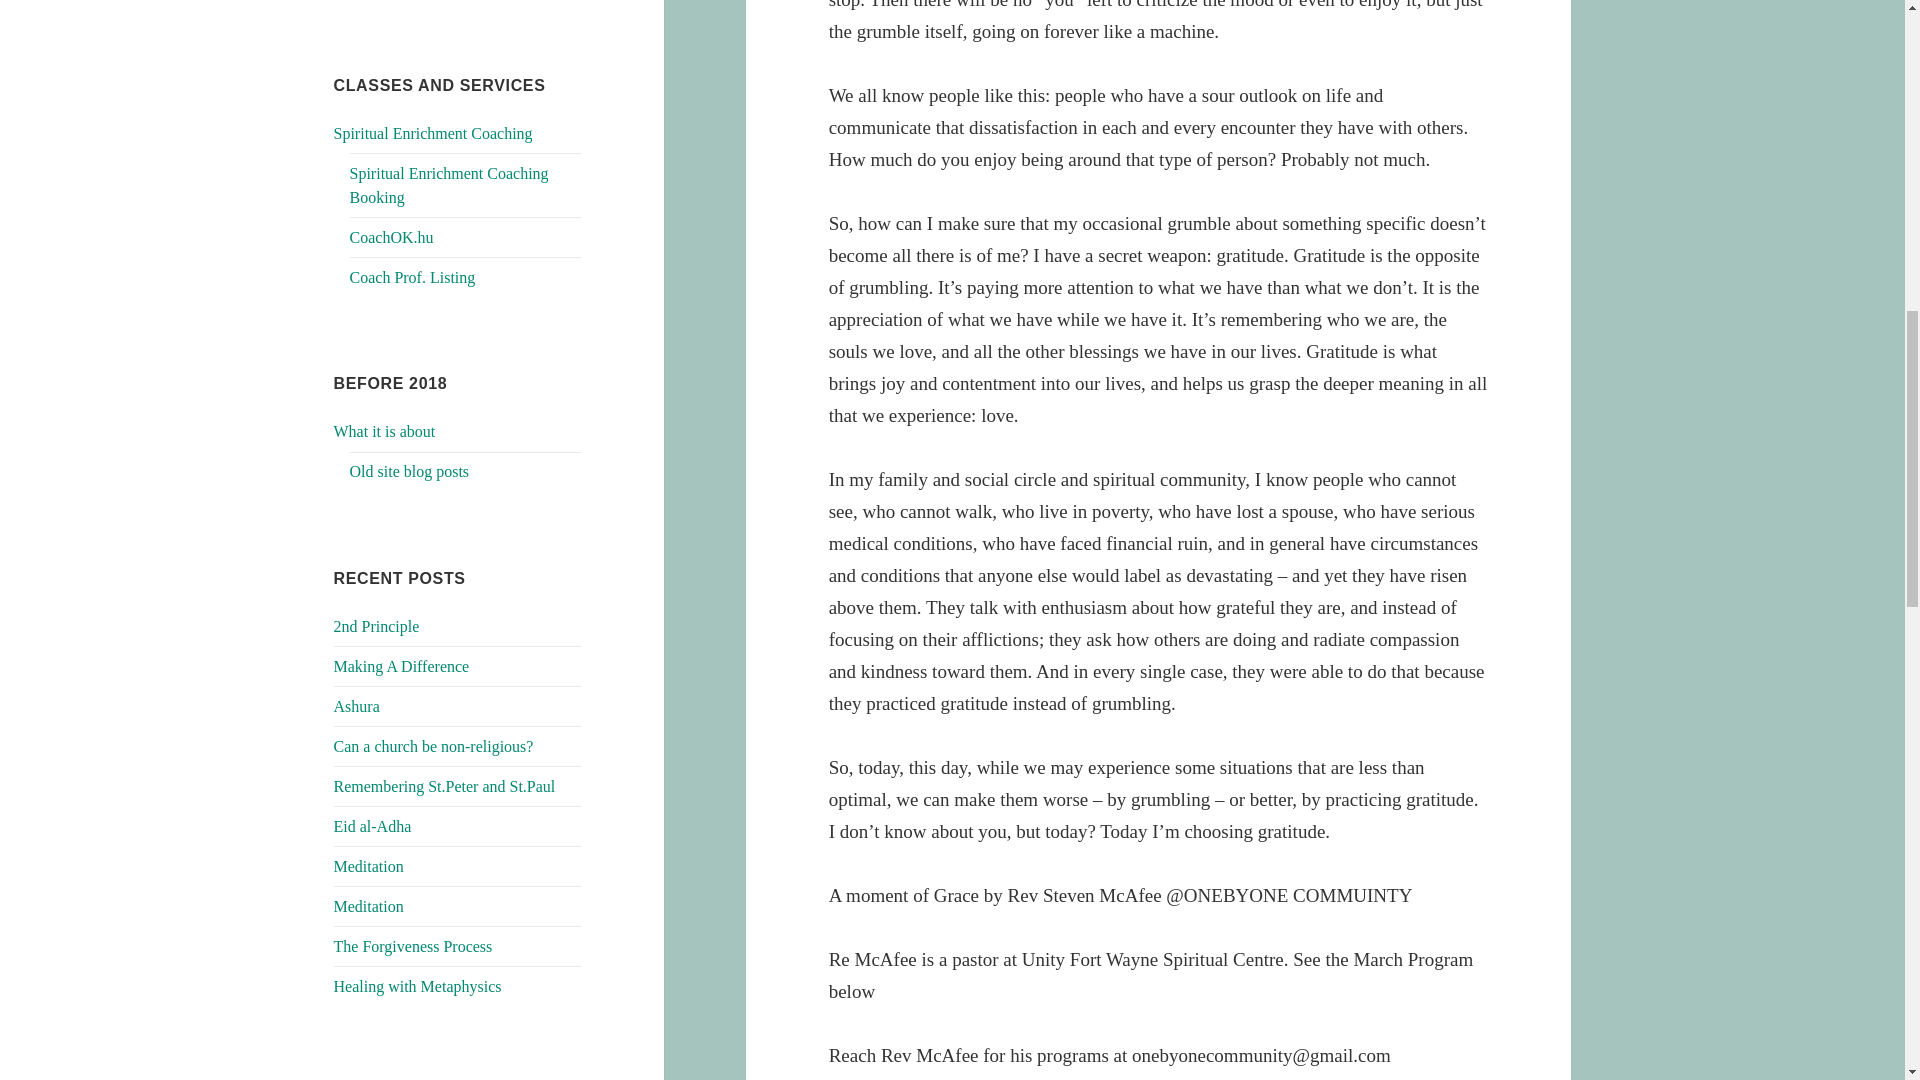 The height and width of the screenshot is (1080, 1920). Describe the element at coordinates (434, 746) in the screenshot. I see `Can a church be non-religious?` at that location.